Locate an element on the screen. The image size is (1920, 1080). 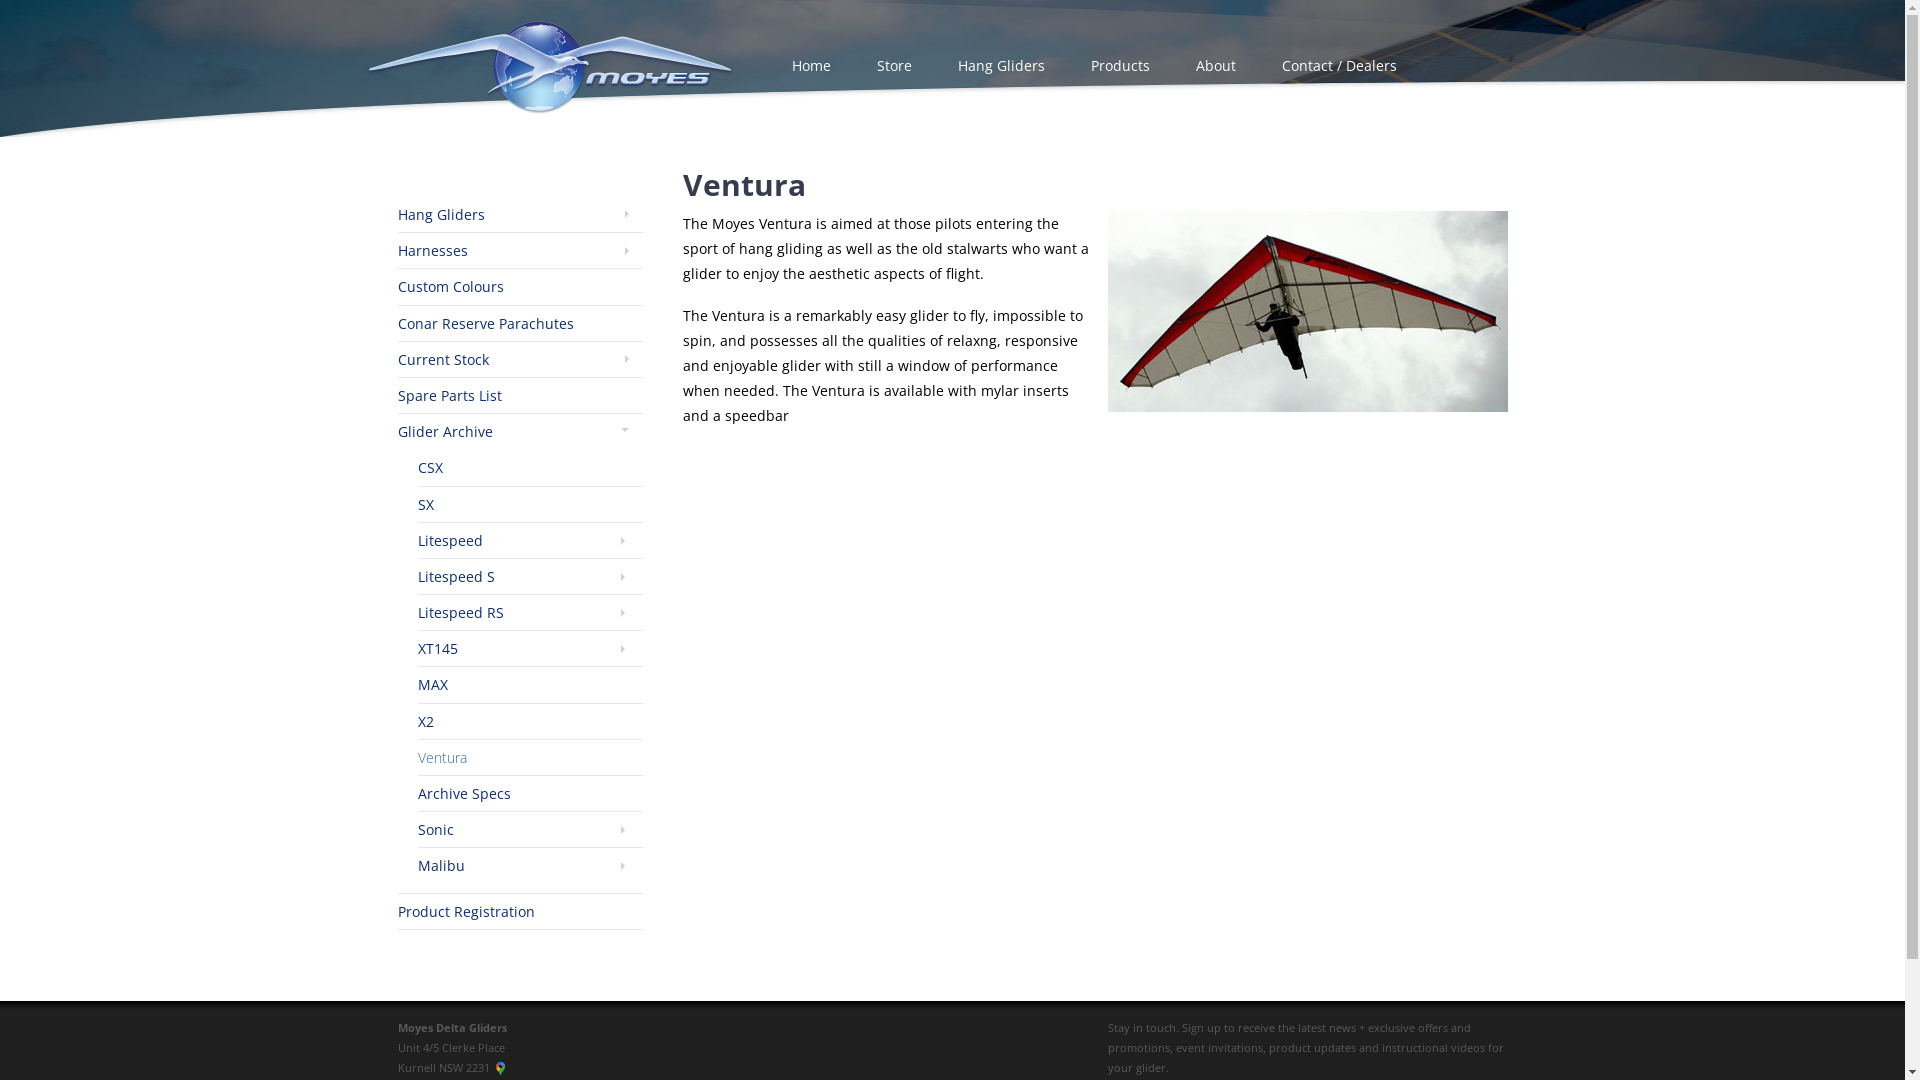
Spare Parts List is located at coordinates (450, 396).